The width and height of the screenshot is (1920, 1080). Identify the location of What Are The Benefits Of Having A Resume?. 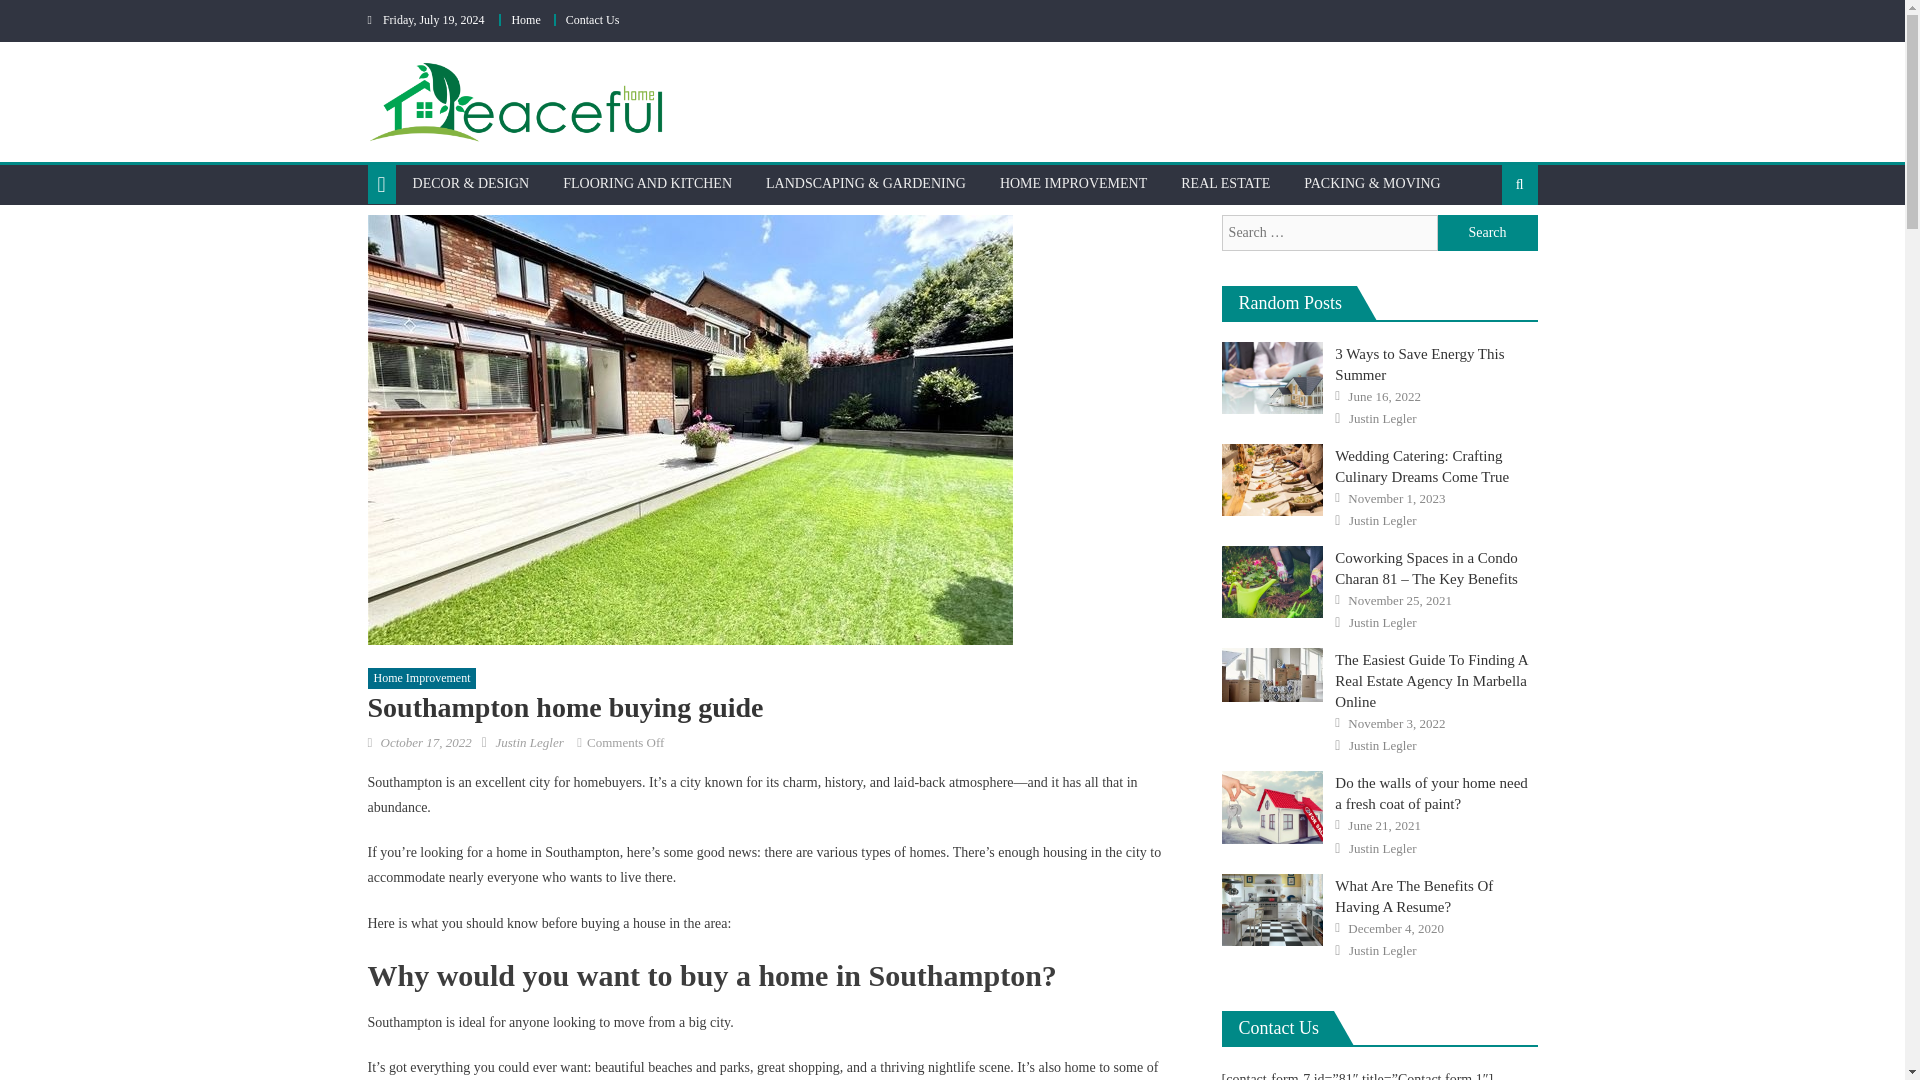
(1272, 910).